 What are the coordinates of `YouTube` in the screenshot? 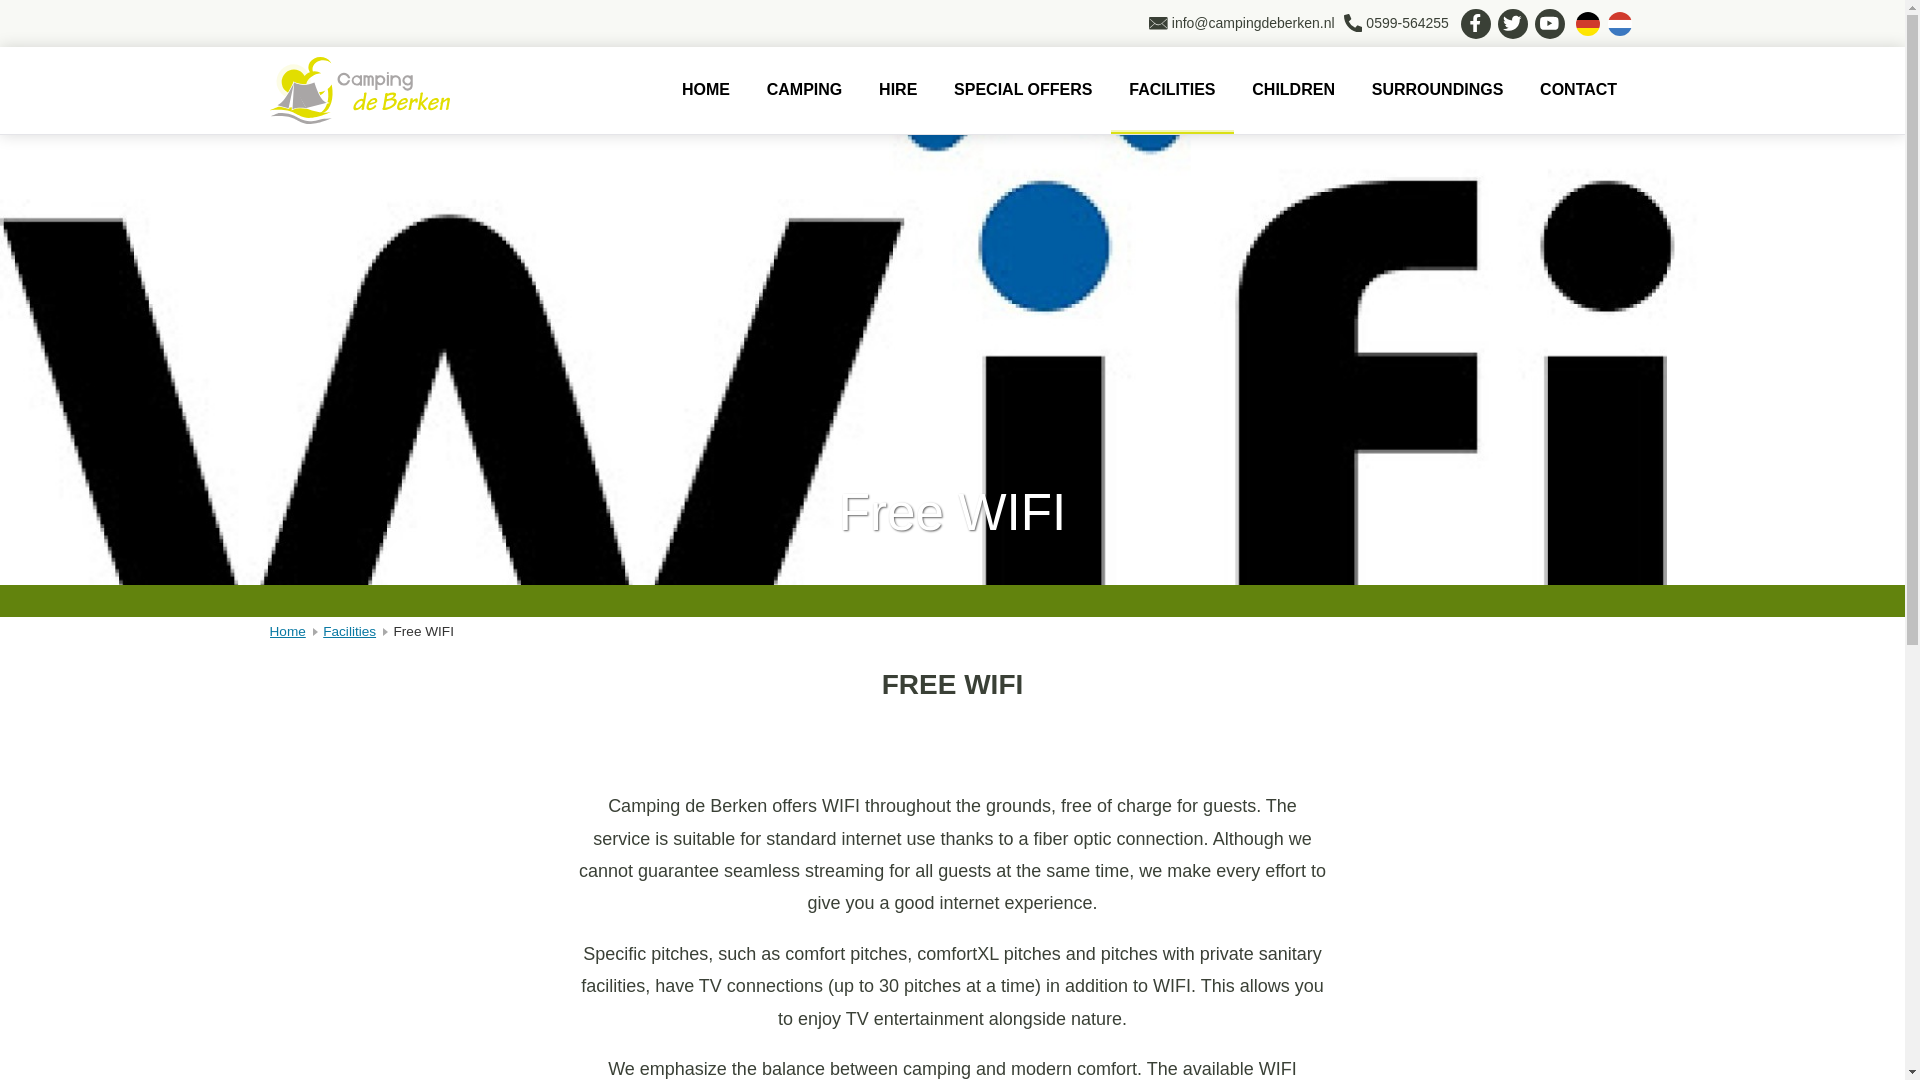 It's located at (1549, 22).